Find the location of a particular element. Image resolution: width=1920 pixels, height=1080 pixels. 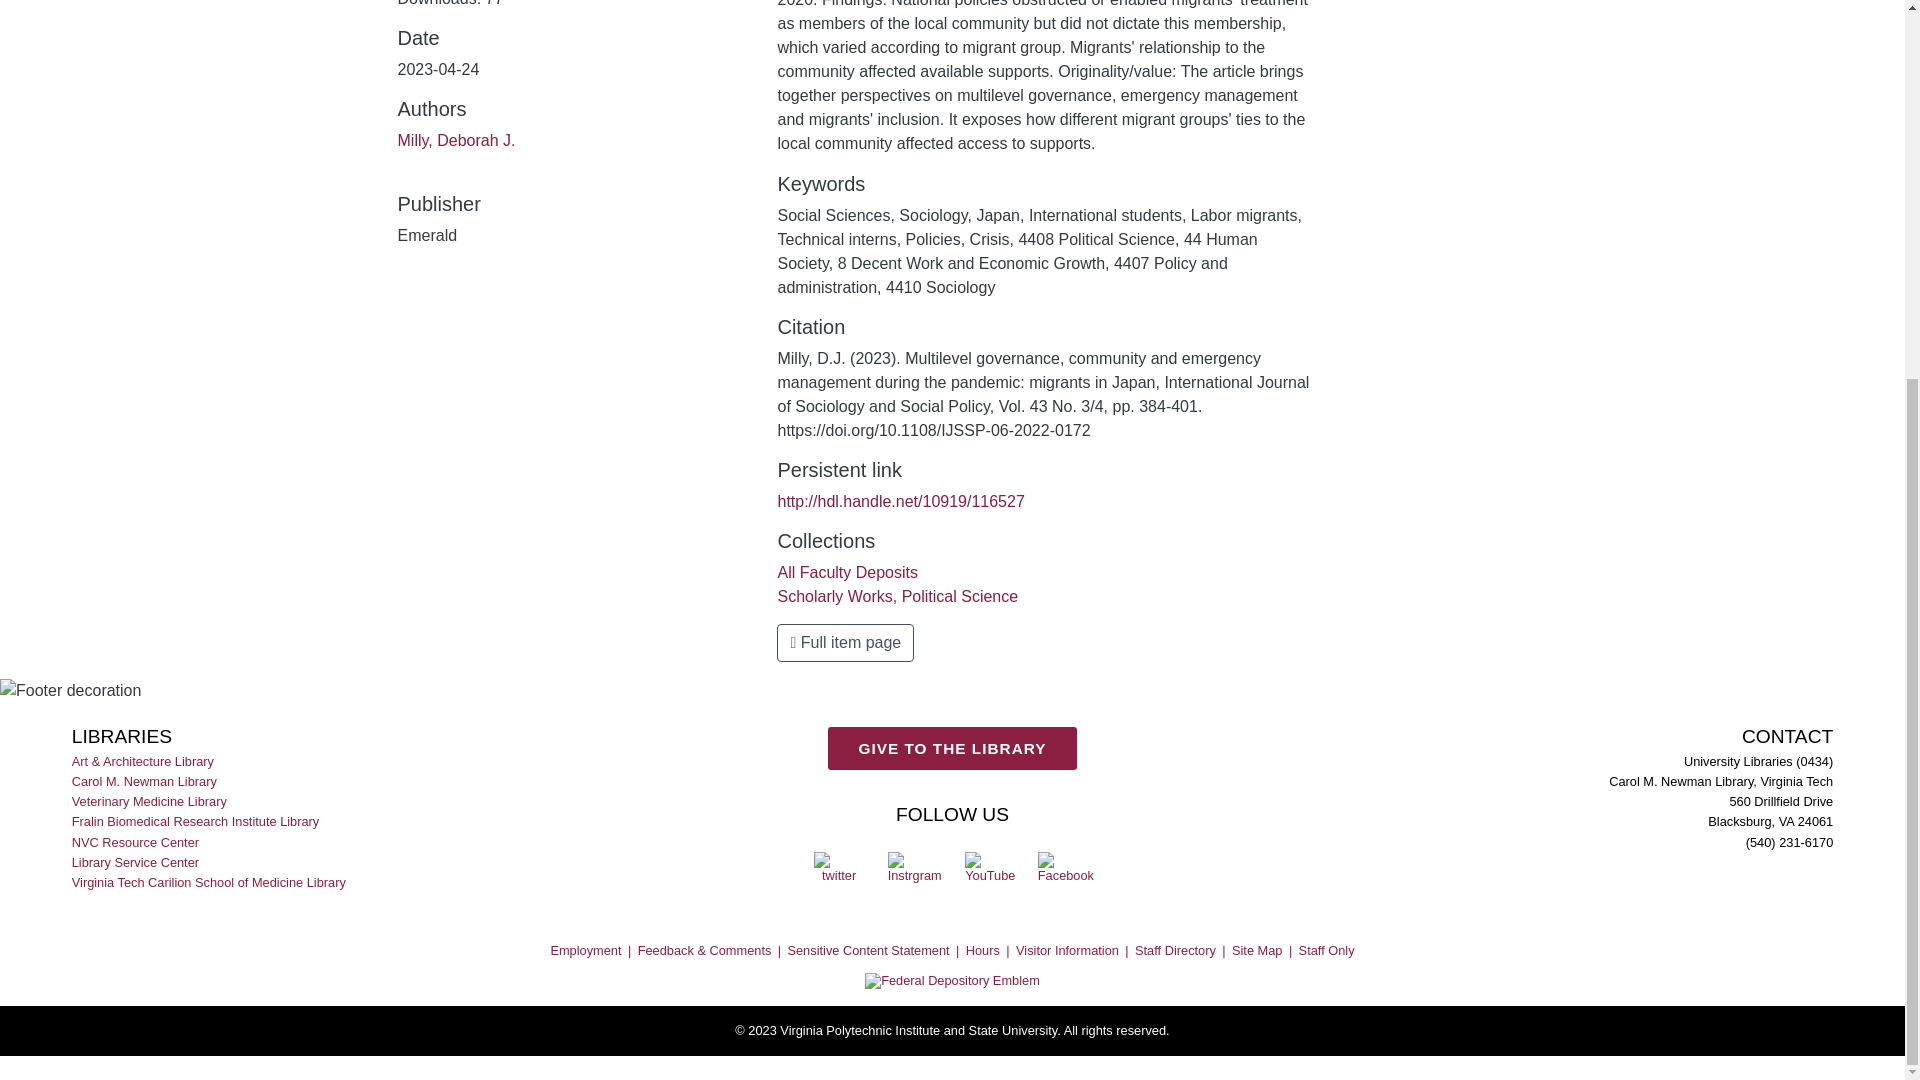

Veterinary Medicine Library is located at coordinates (151, 802).